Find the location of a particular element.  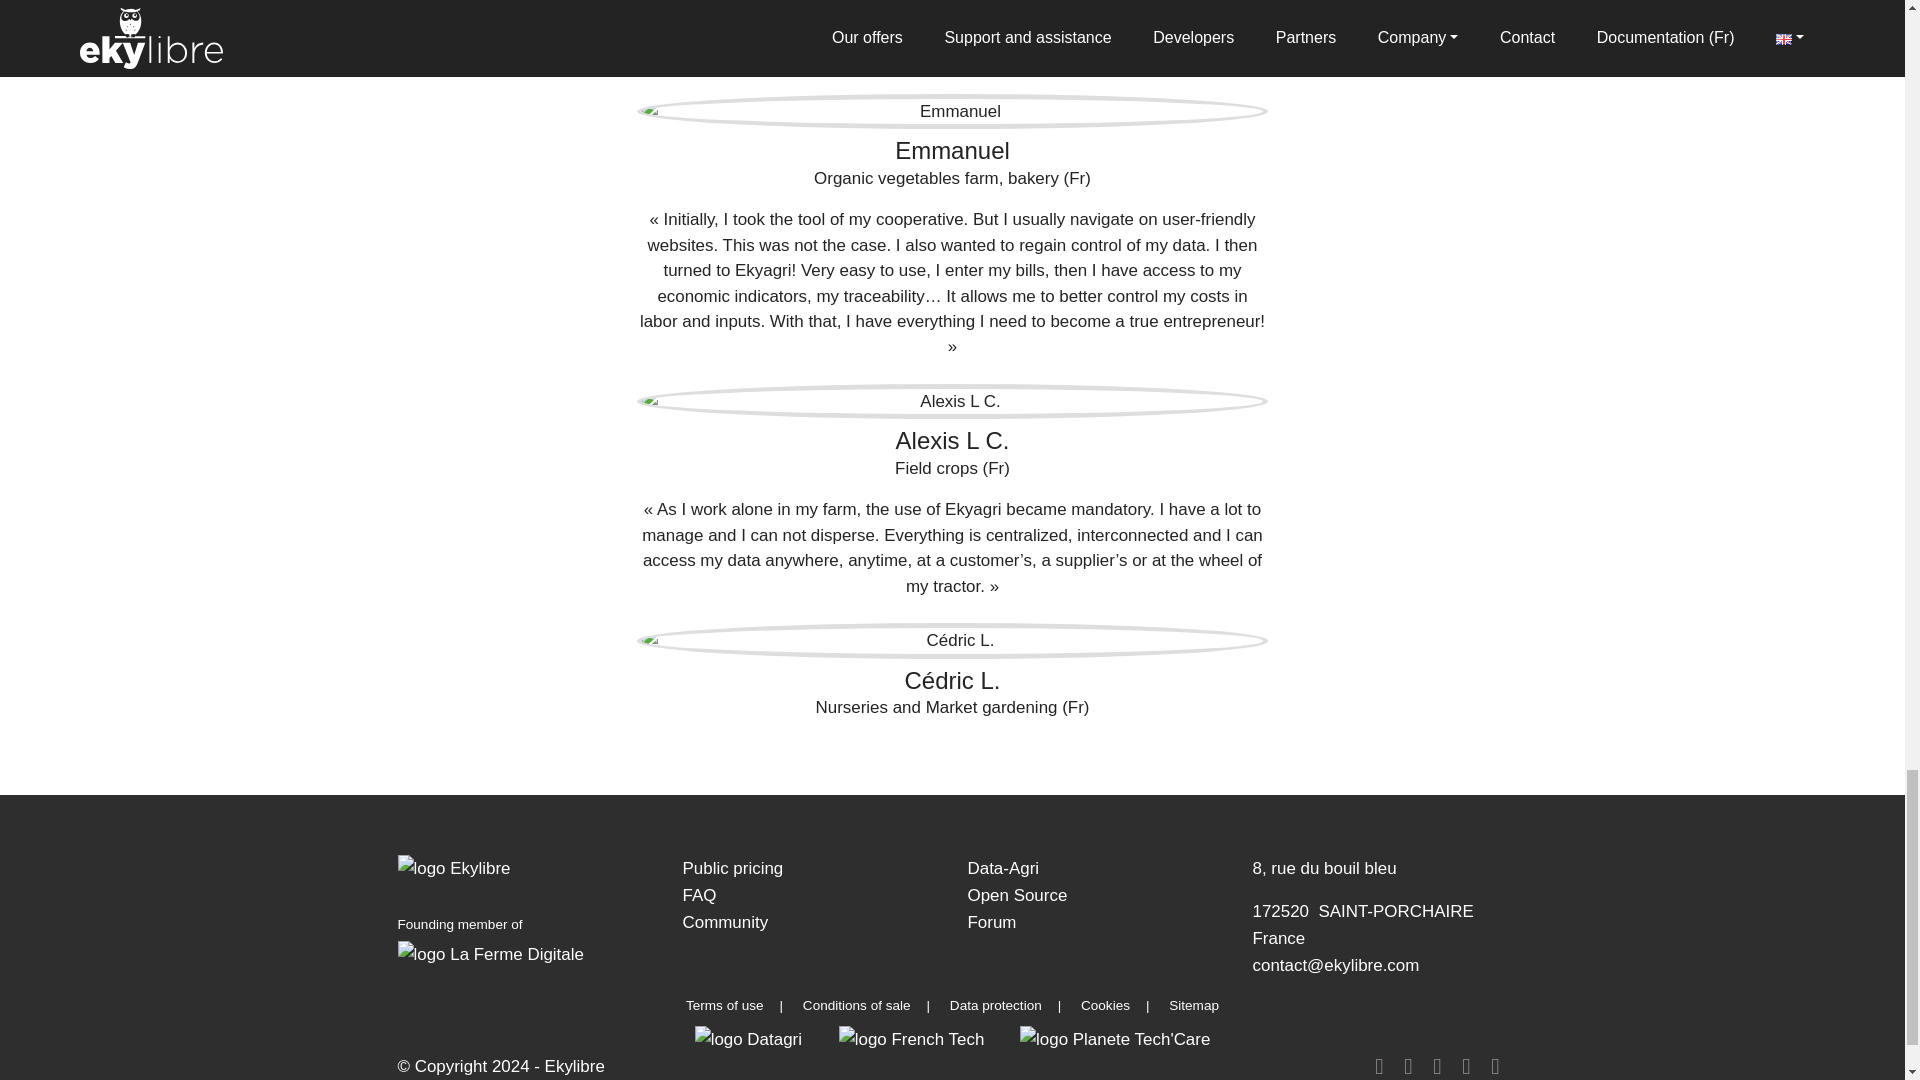

Data-Agri is located at coordinates (1004, 868).